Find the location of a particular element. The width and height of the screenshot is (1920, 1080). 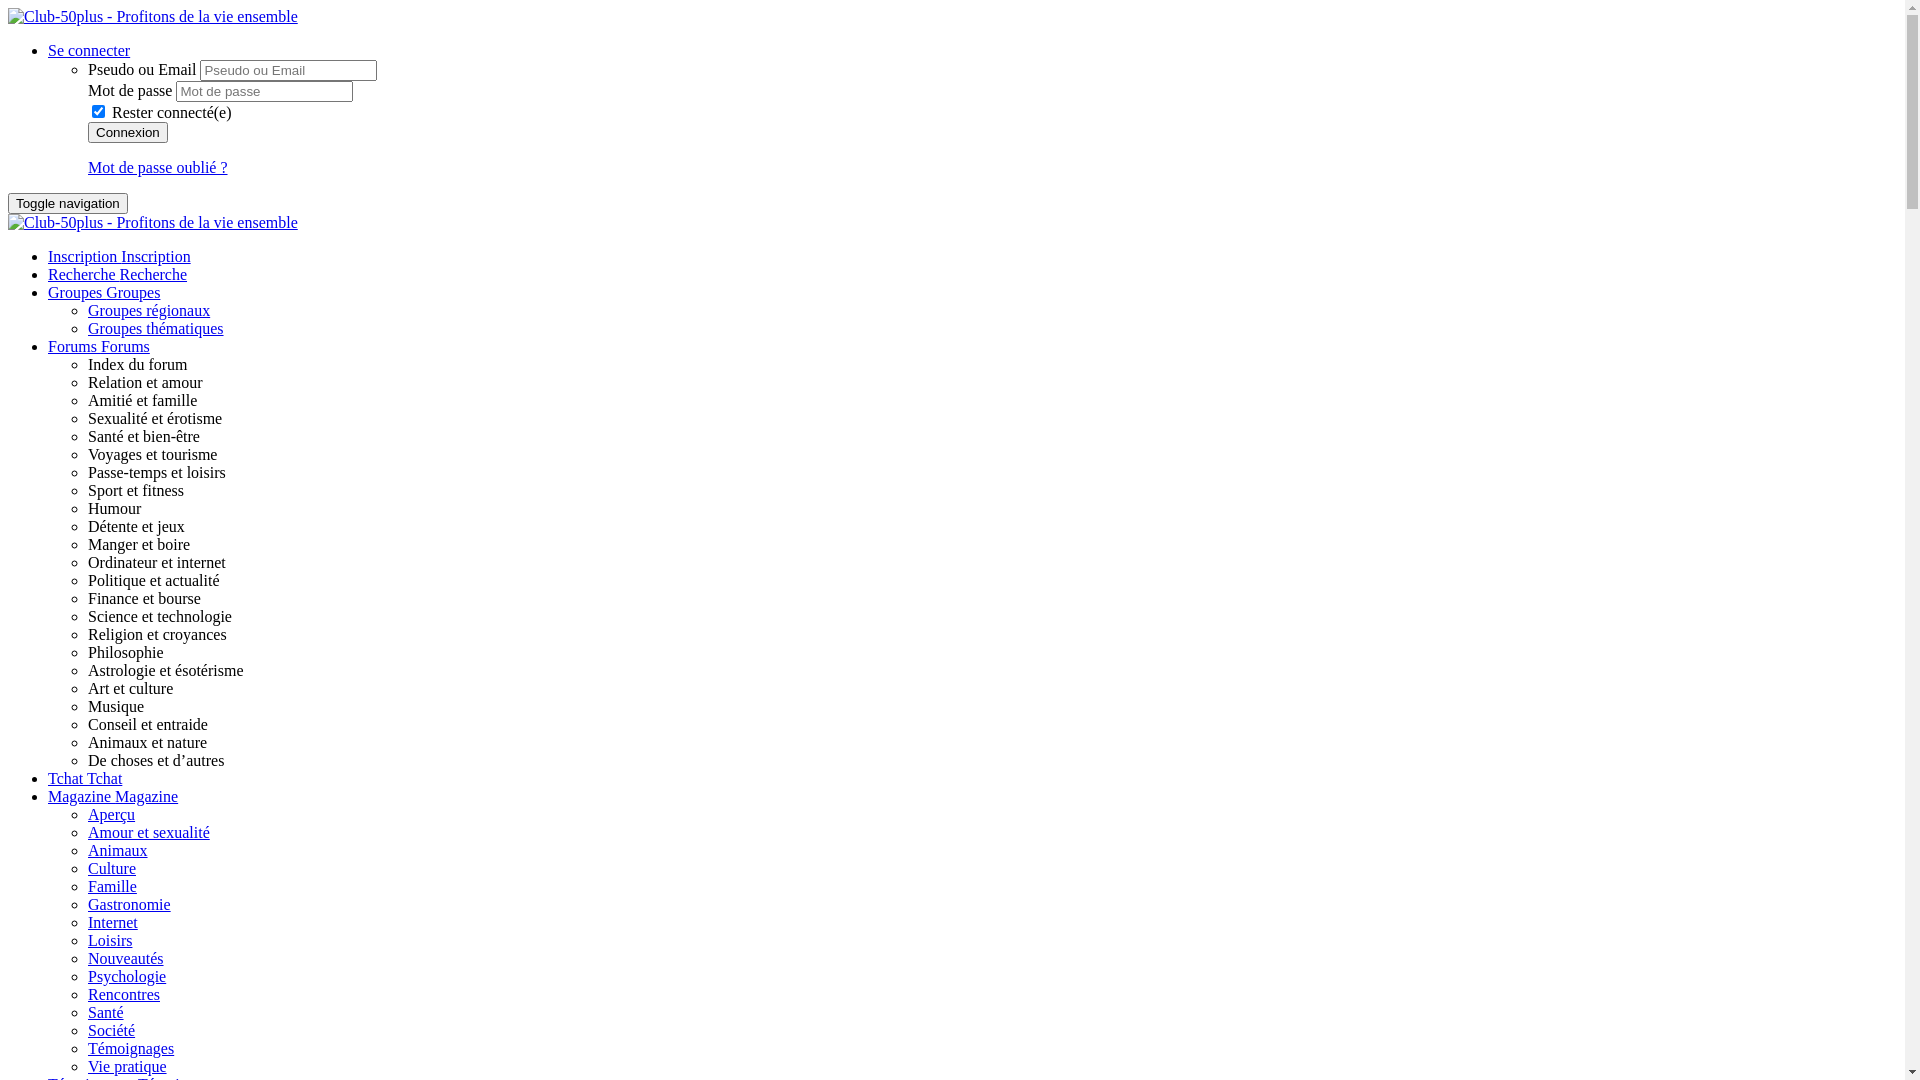

Connexion is located at coordinates (128, 132).